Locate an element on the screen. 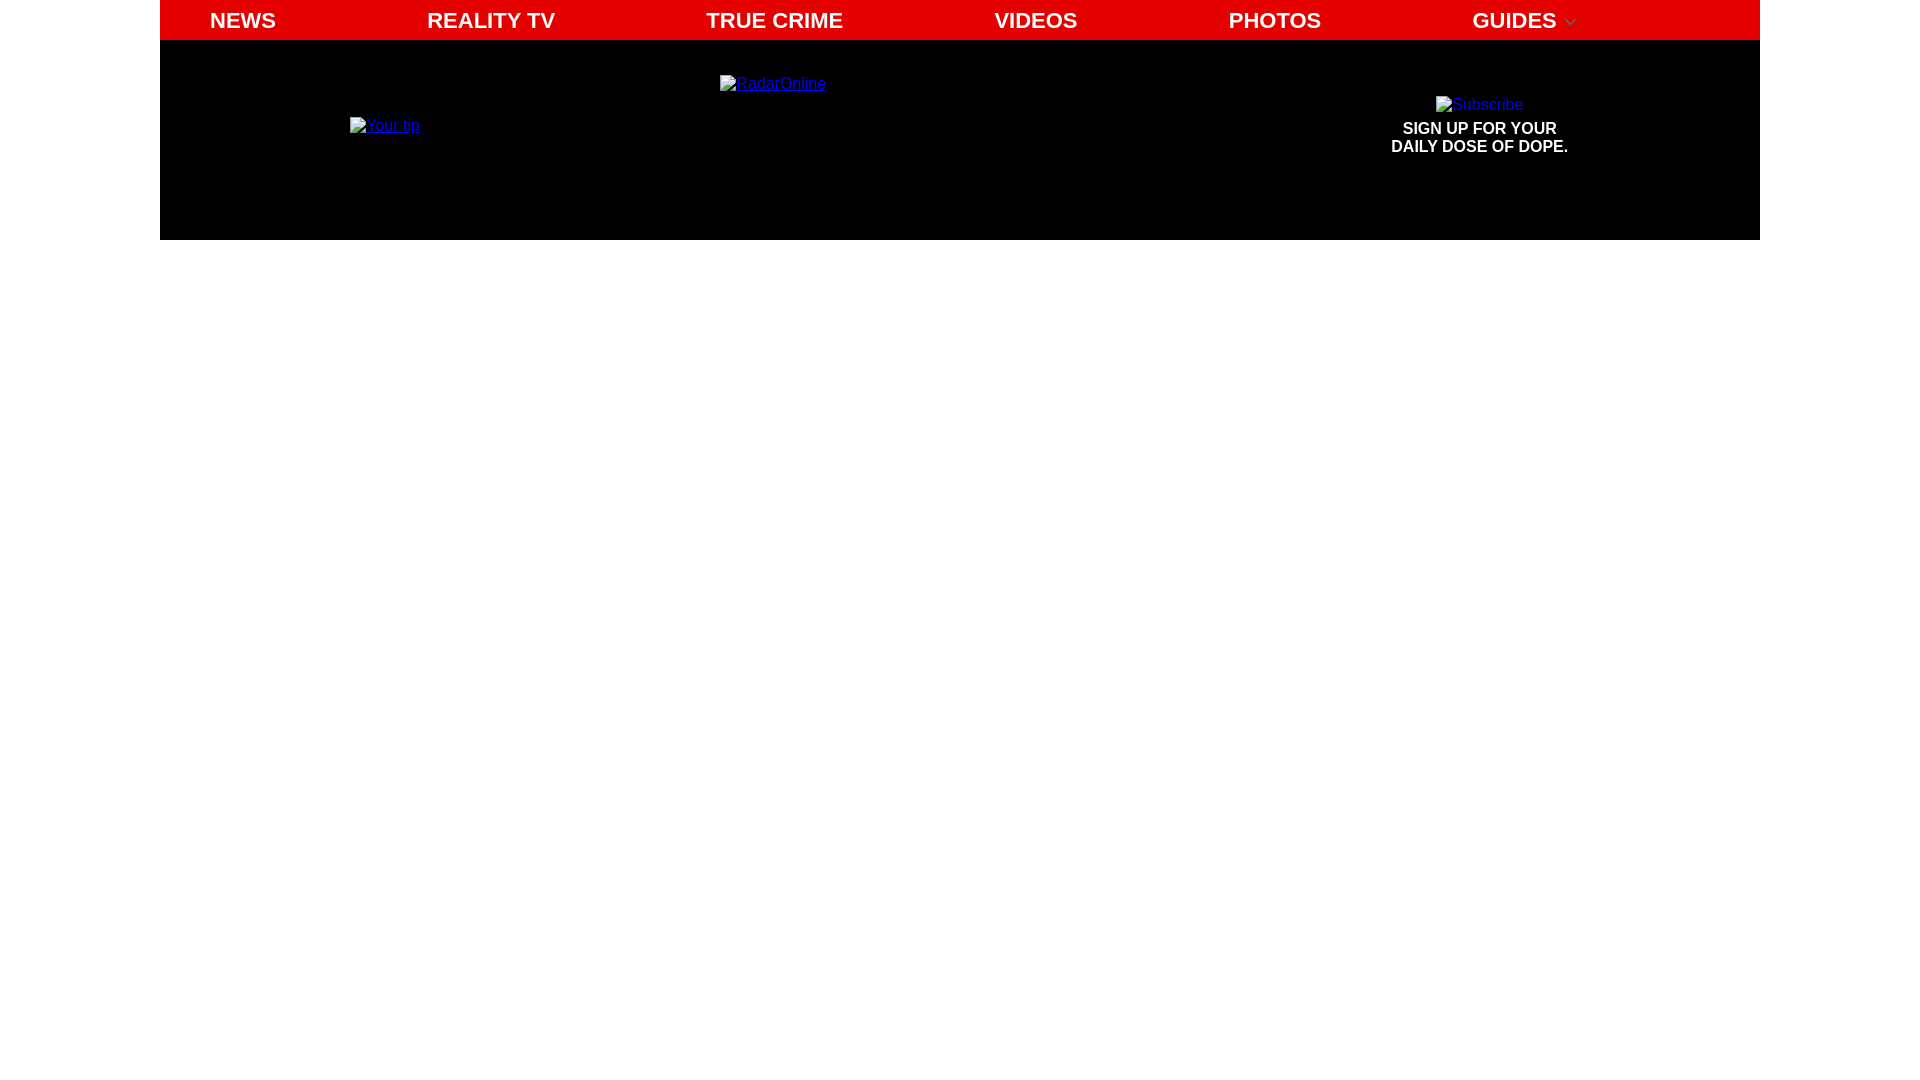  REALITY TV is located at coordinates (490, 20).